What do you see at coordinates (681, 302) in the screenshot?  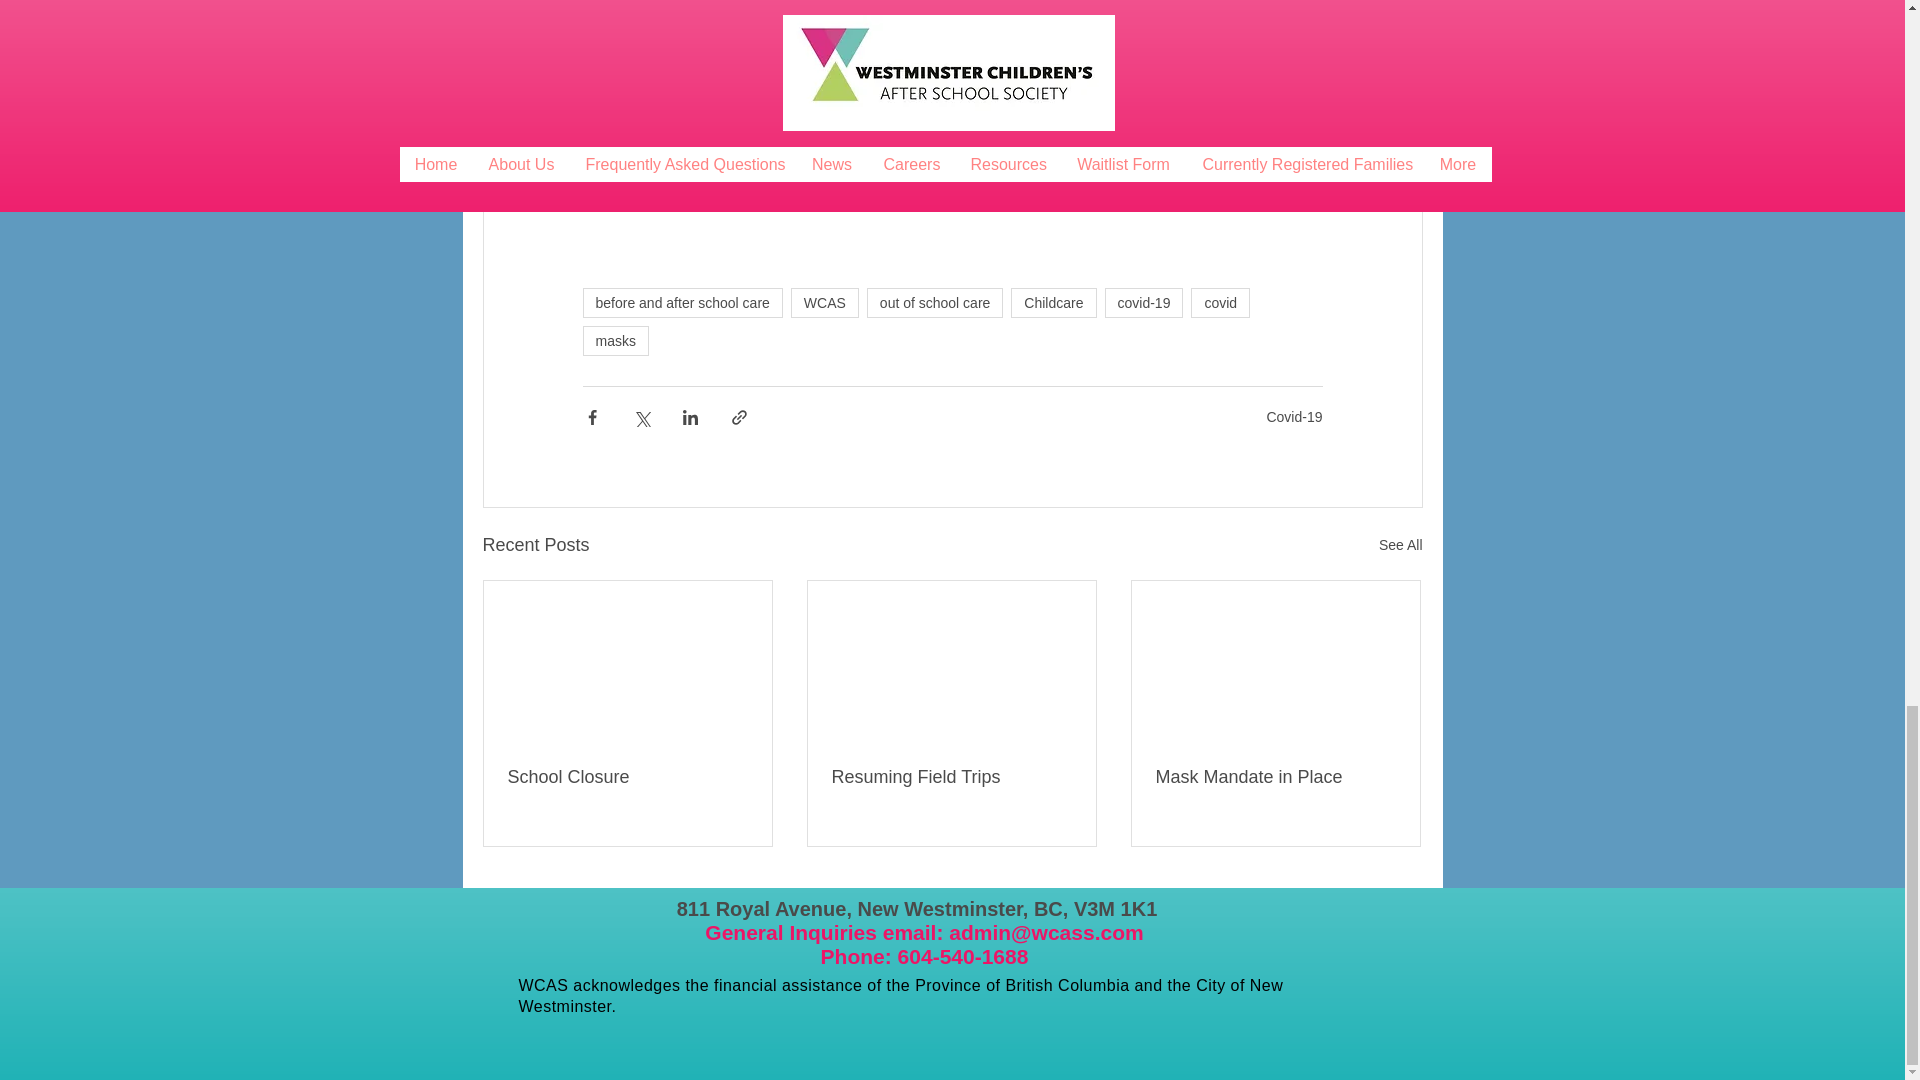 I see `before and after school care` at bounding box center [681, 302].